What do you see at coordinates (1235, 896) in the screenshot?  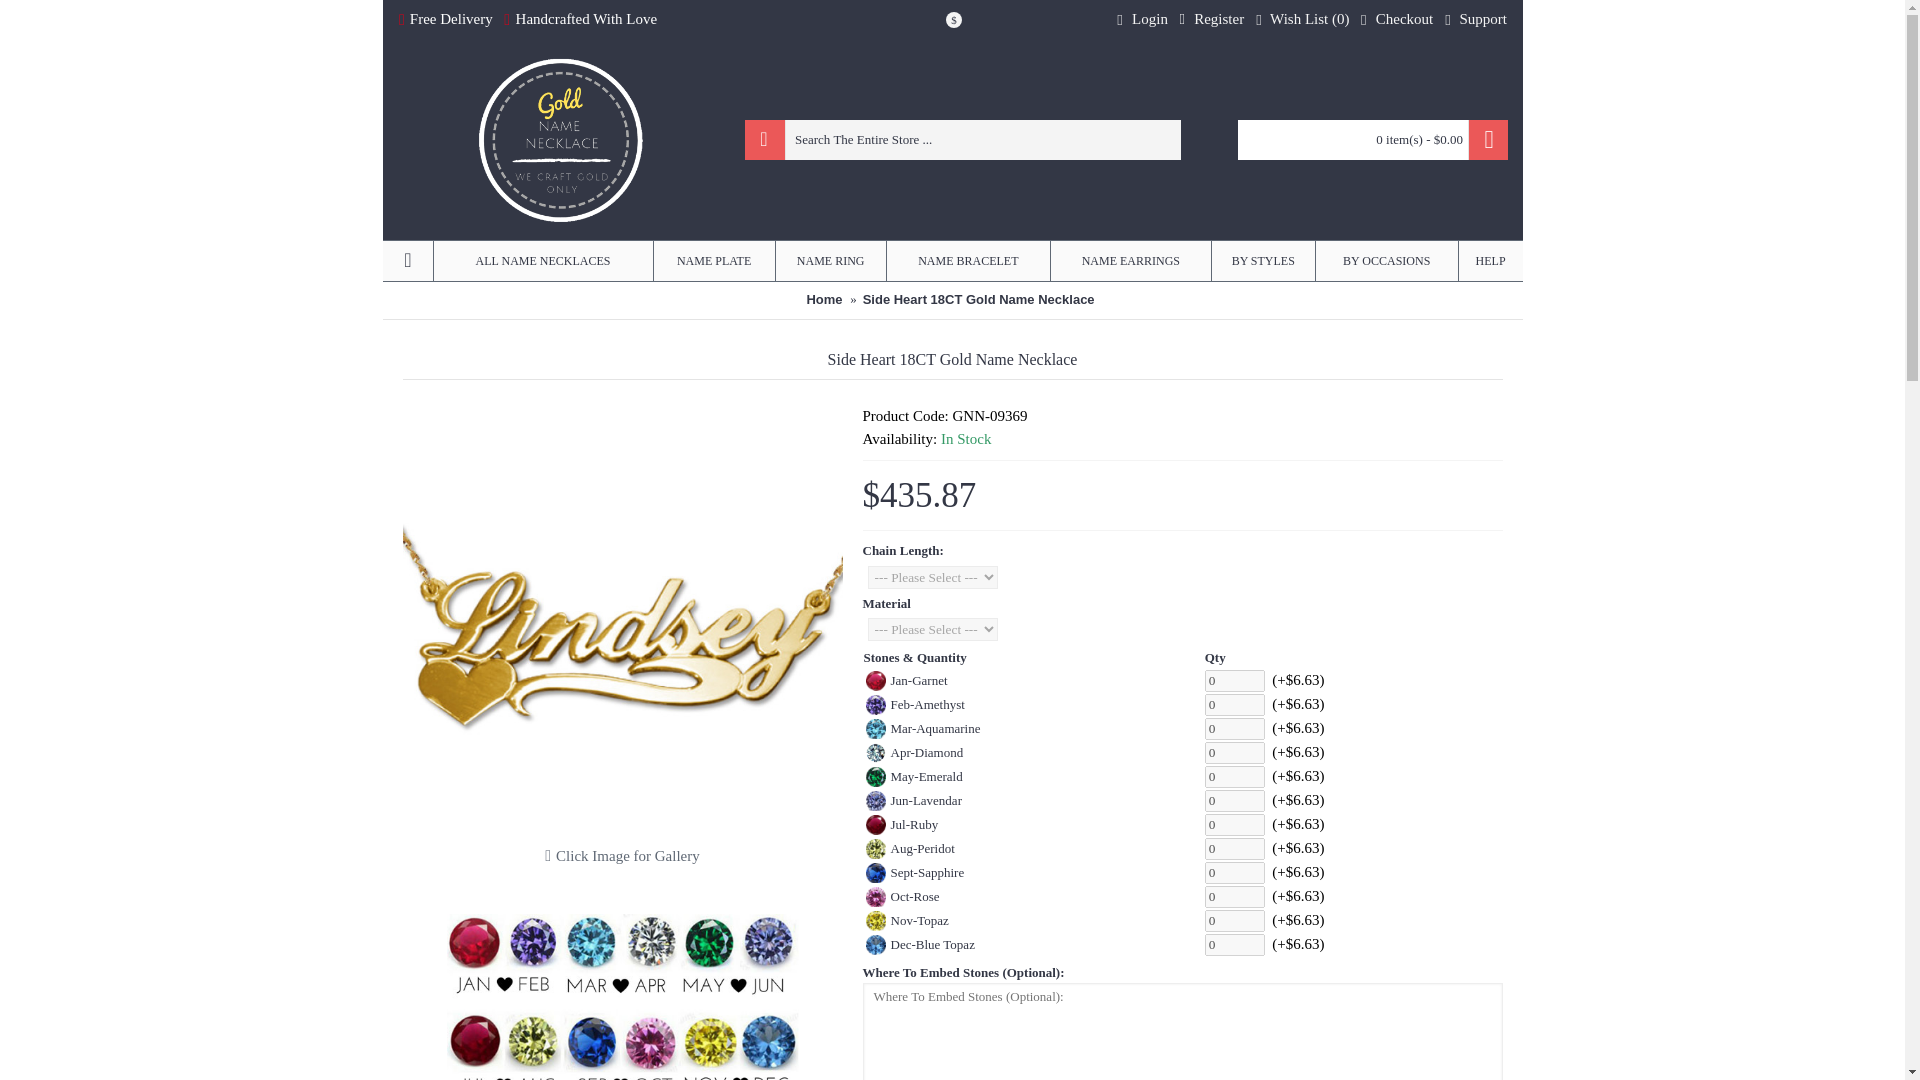 I see `0` at bounding box center [1235, 896].